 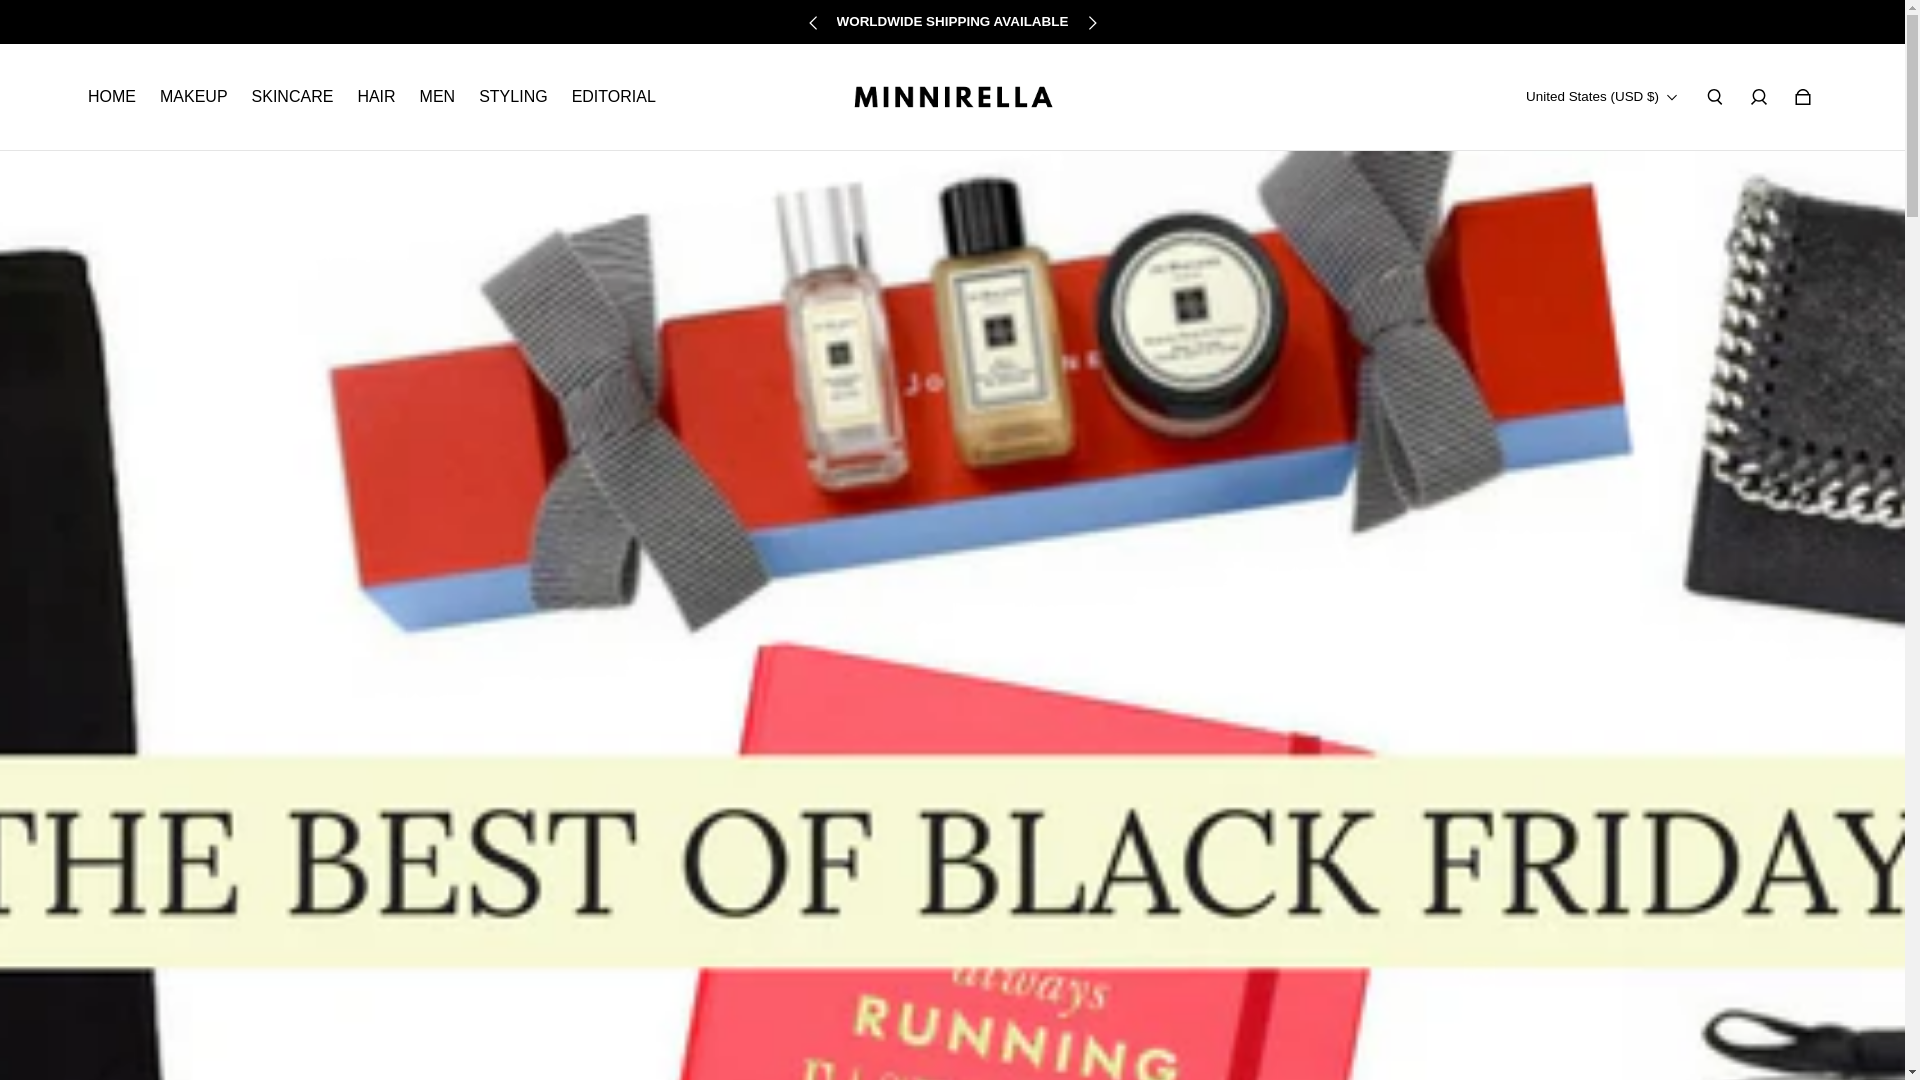 I want to click on STYLING, so click(x=512, y=96).